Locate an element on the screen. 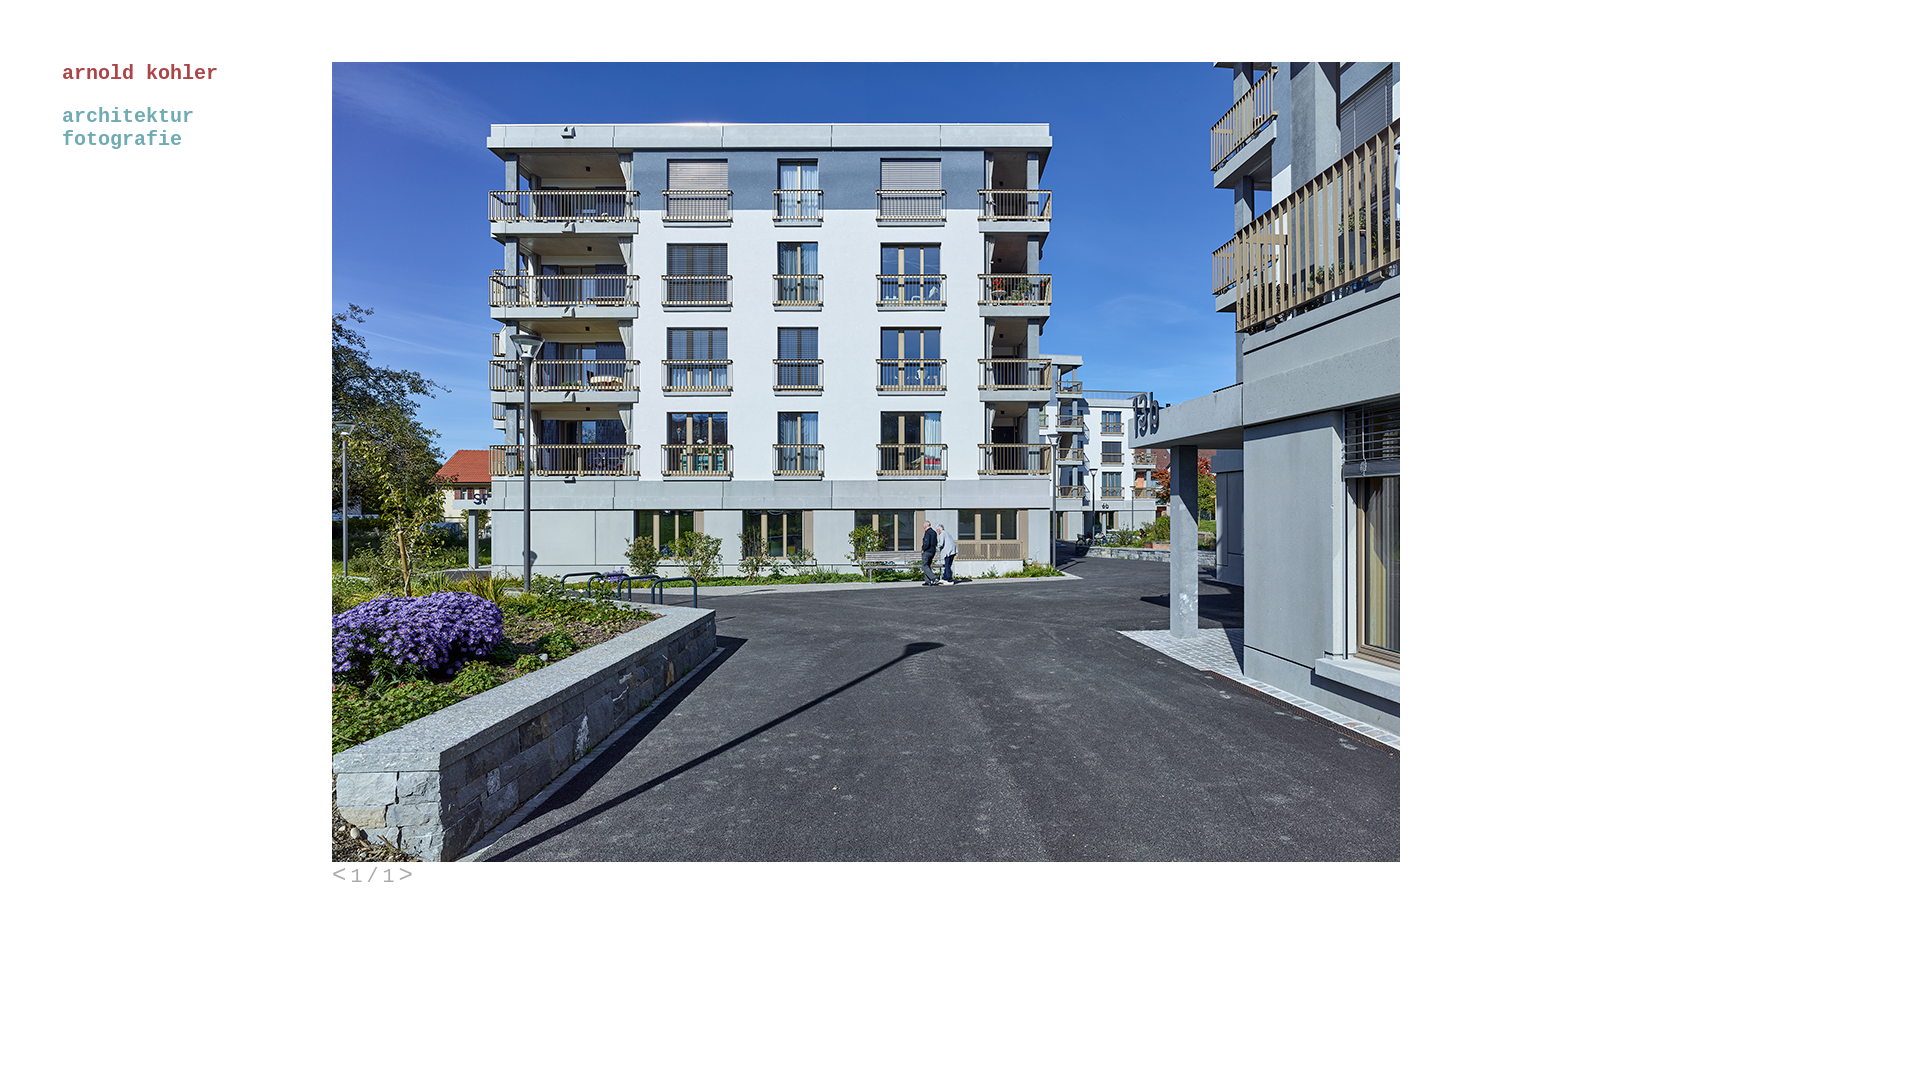 This screenshot has width=1920, height=1080. arnold kohler is located at coordinates (114, 74).